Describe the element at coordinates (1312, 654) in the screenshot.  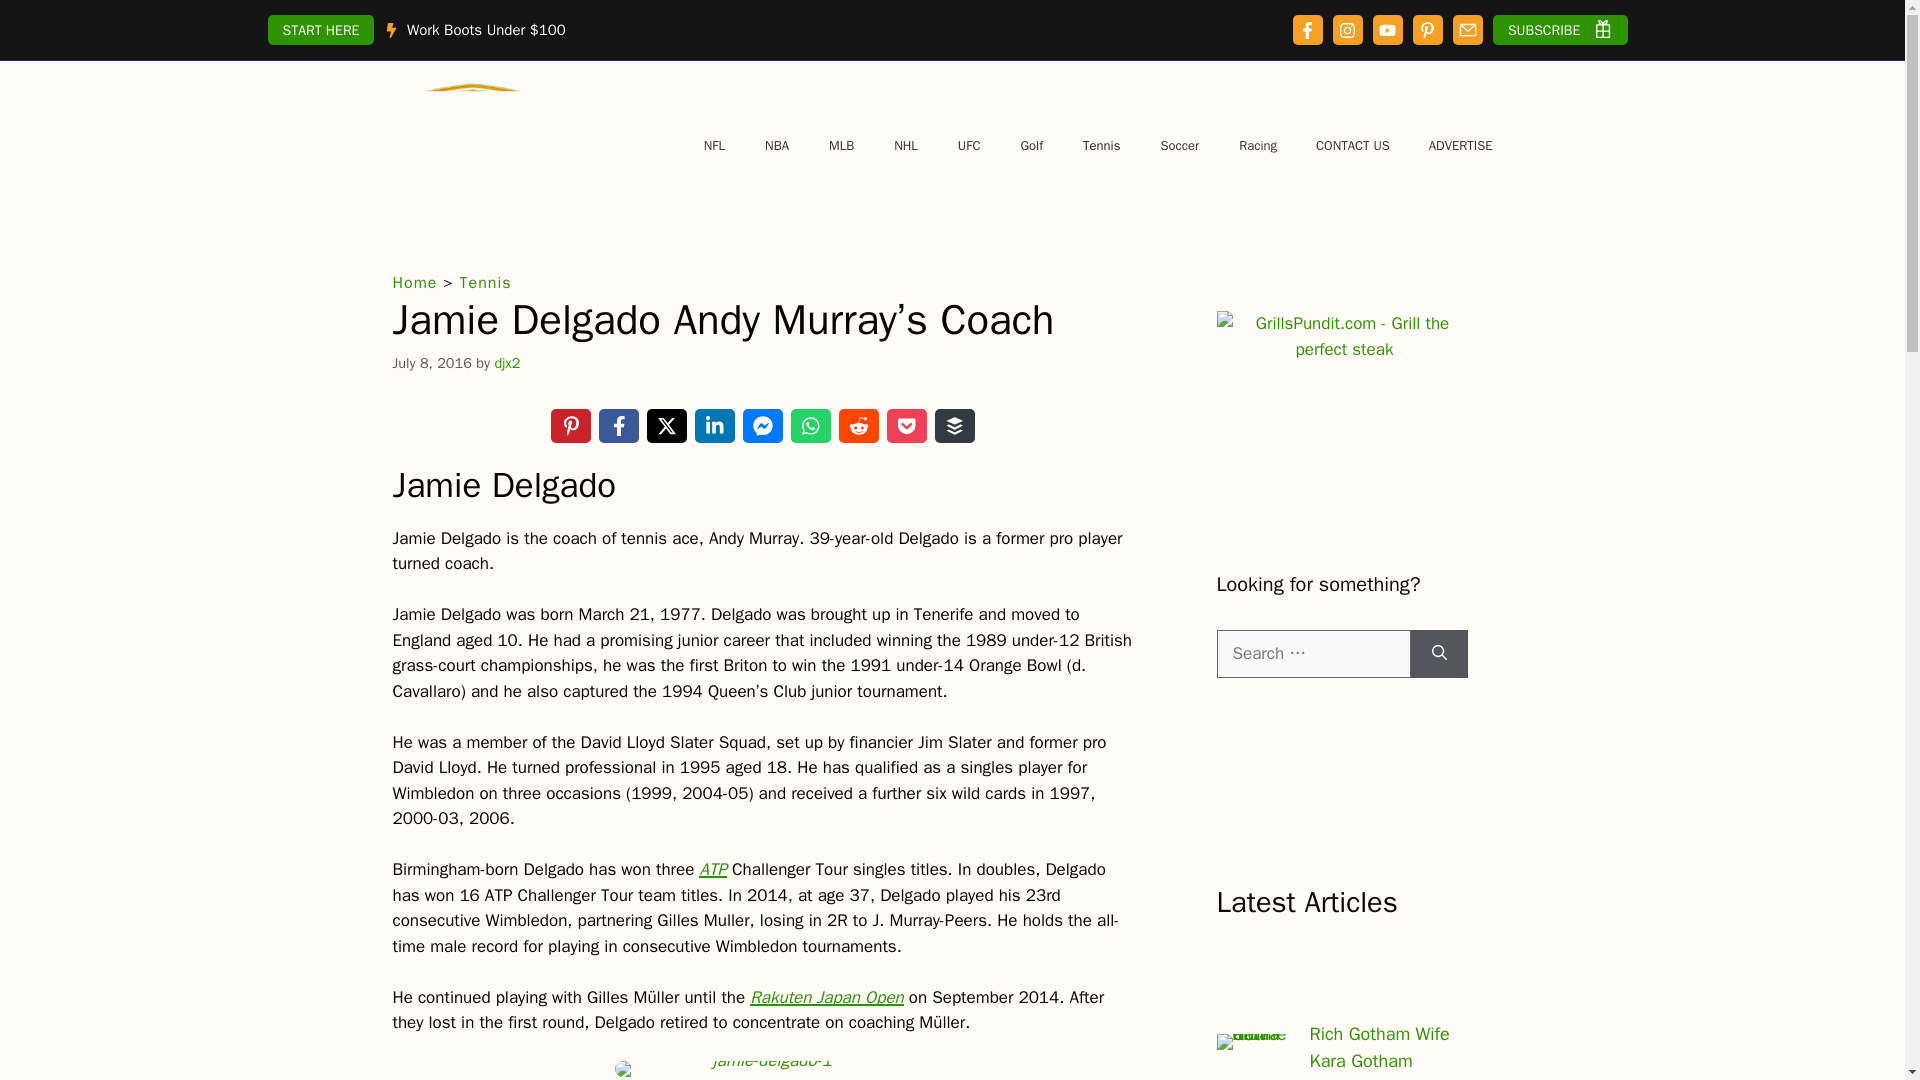
I see `Search for:` at that location.